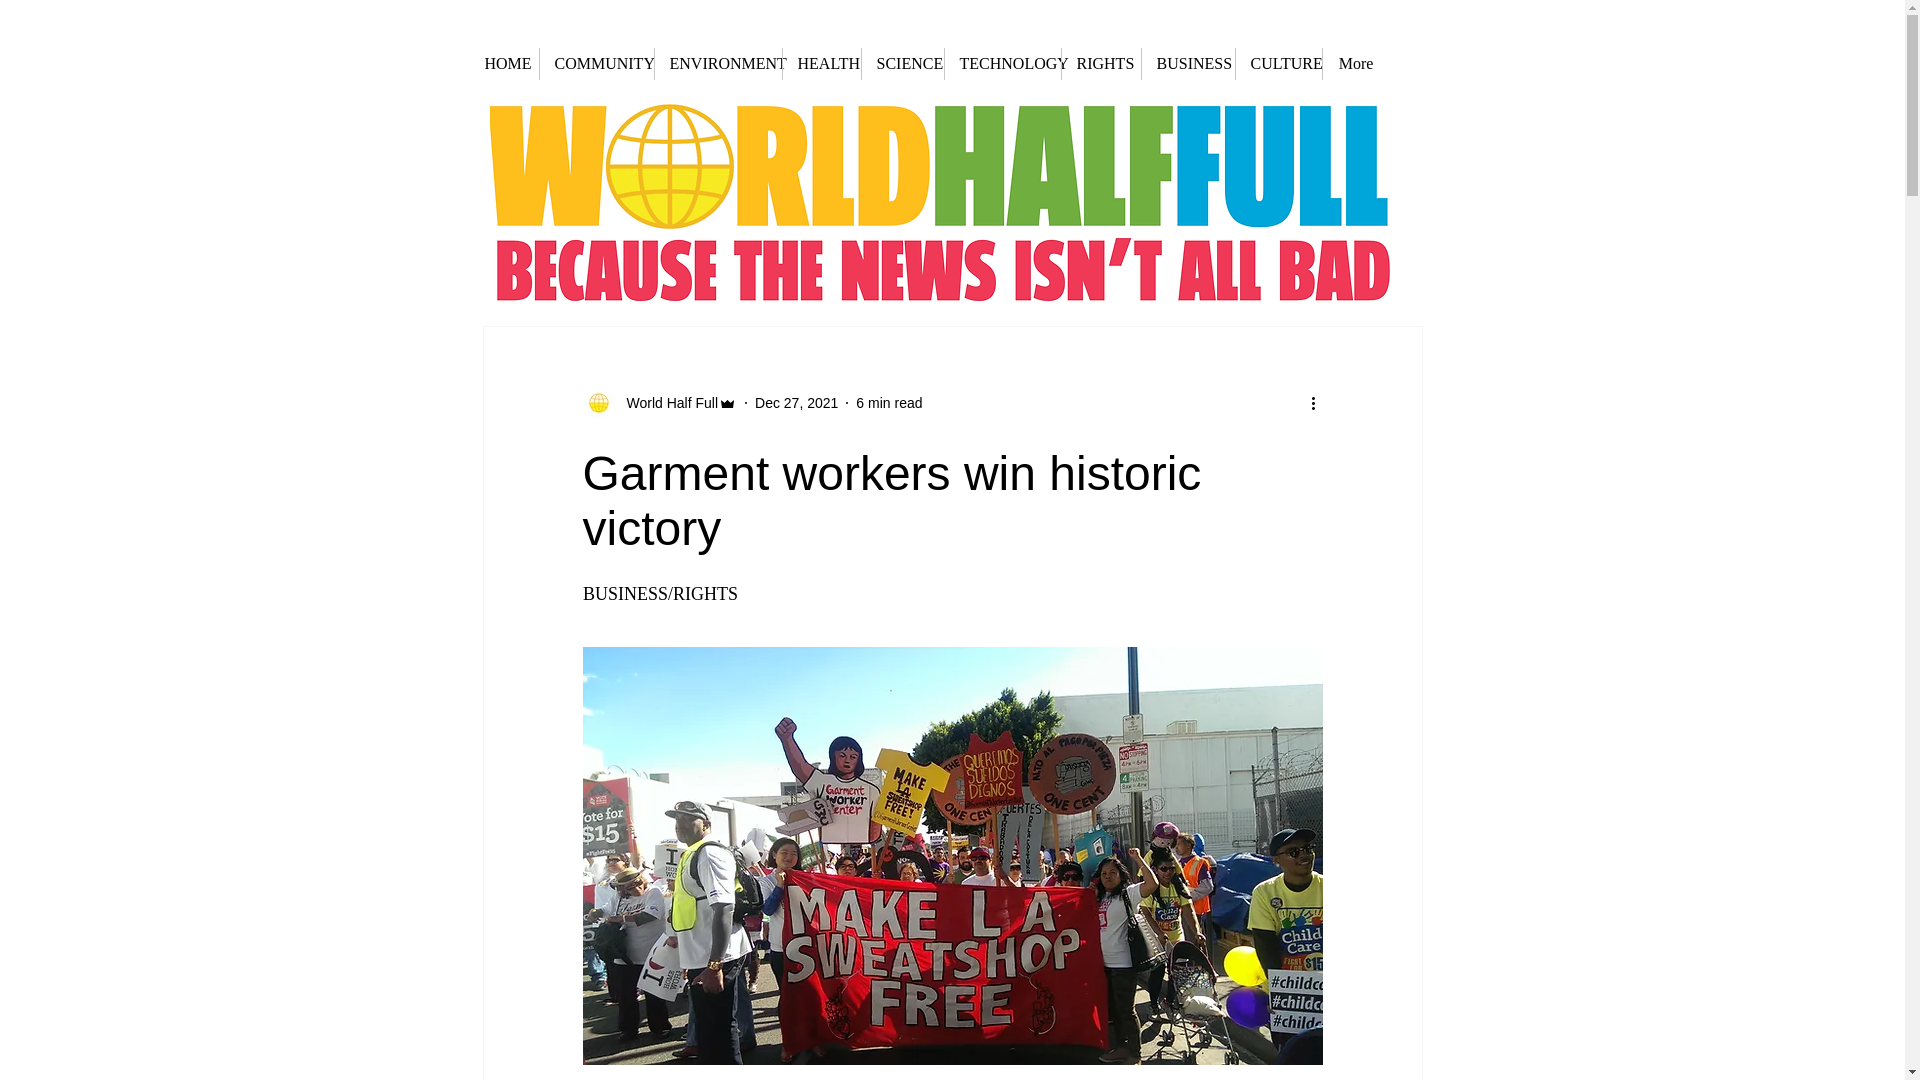 The height and width of the screenshot is (1080, 1920). I want to click on CULTURE, so click(1279, 63).